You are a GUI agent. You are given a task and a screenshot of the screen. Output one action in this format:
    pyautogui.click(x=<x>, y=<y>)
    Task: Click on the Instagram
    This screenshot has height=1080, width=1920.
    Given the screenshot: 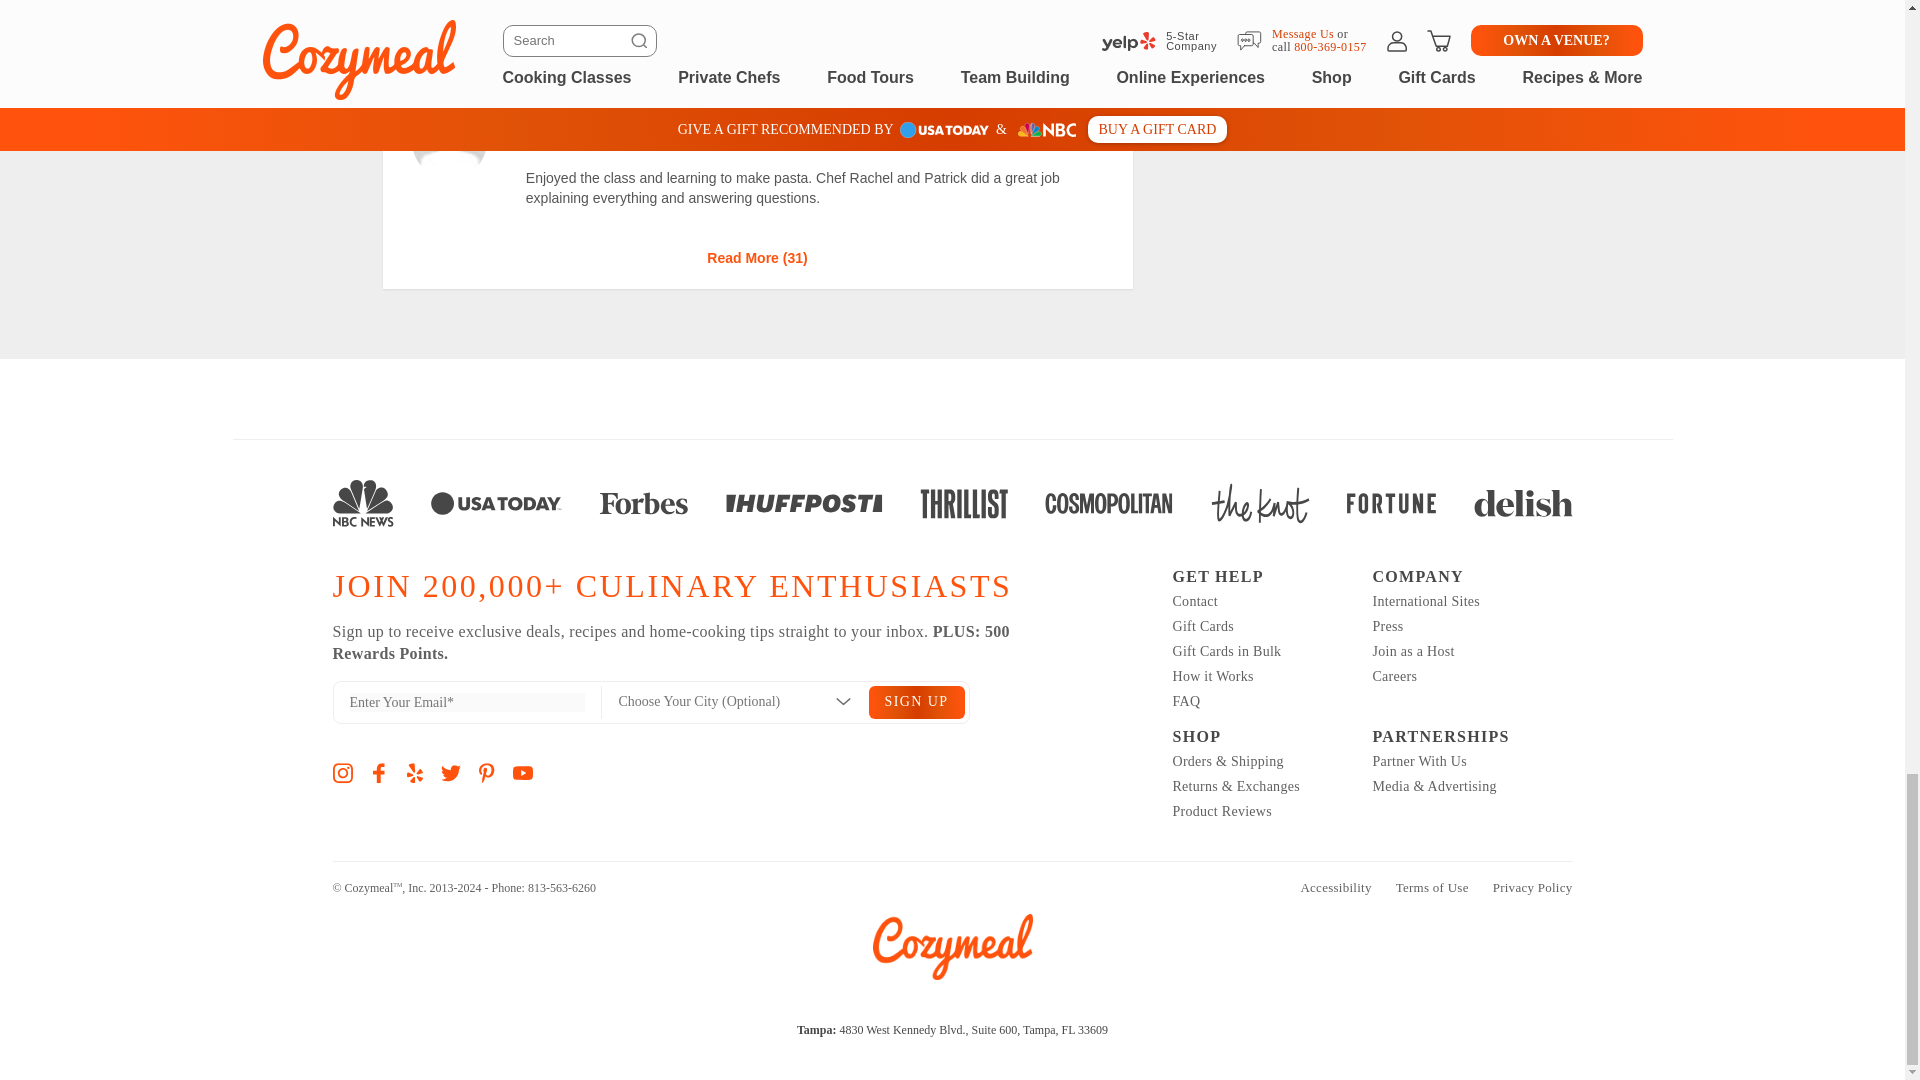 What is the action you would take?
    pyautogui.click(x=342, y=774)
    